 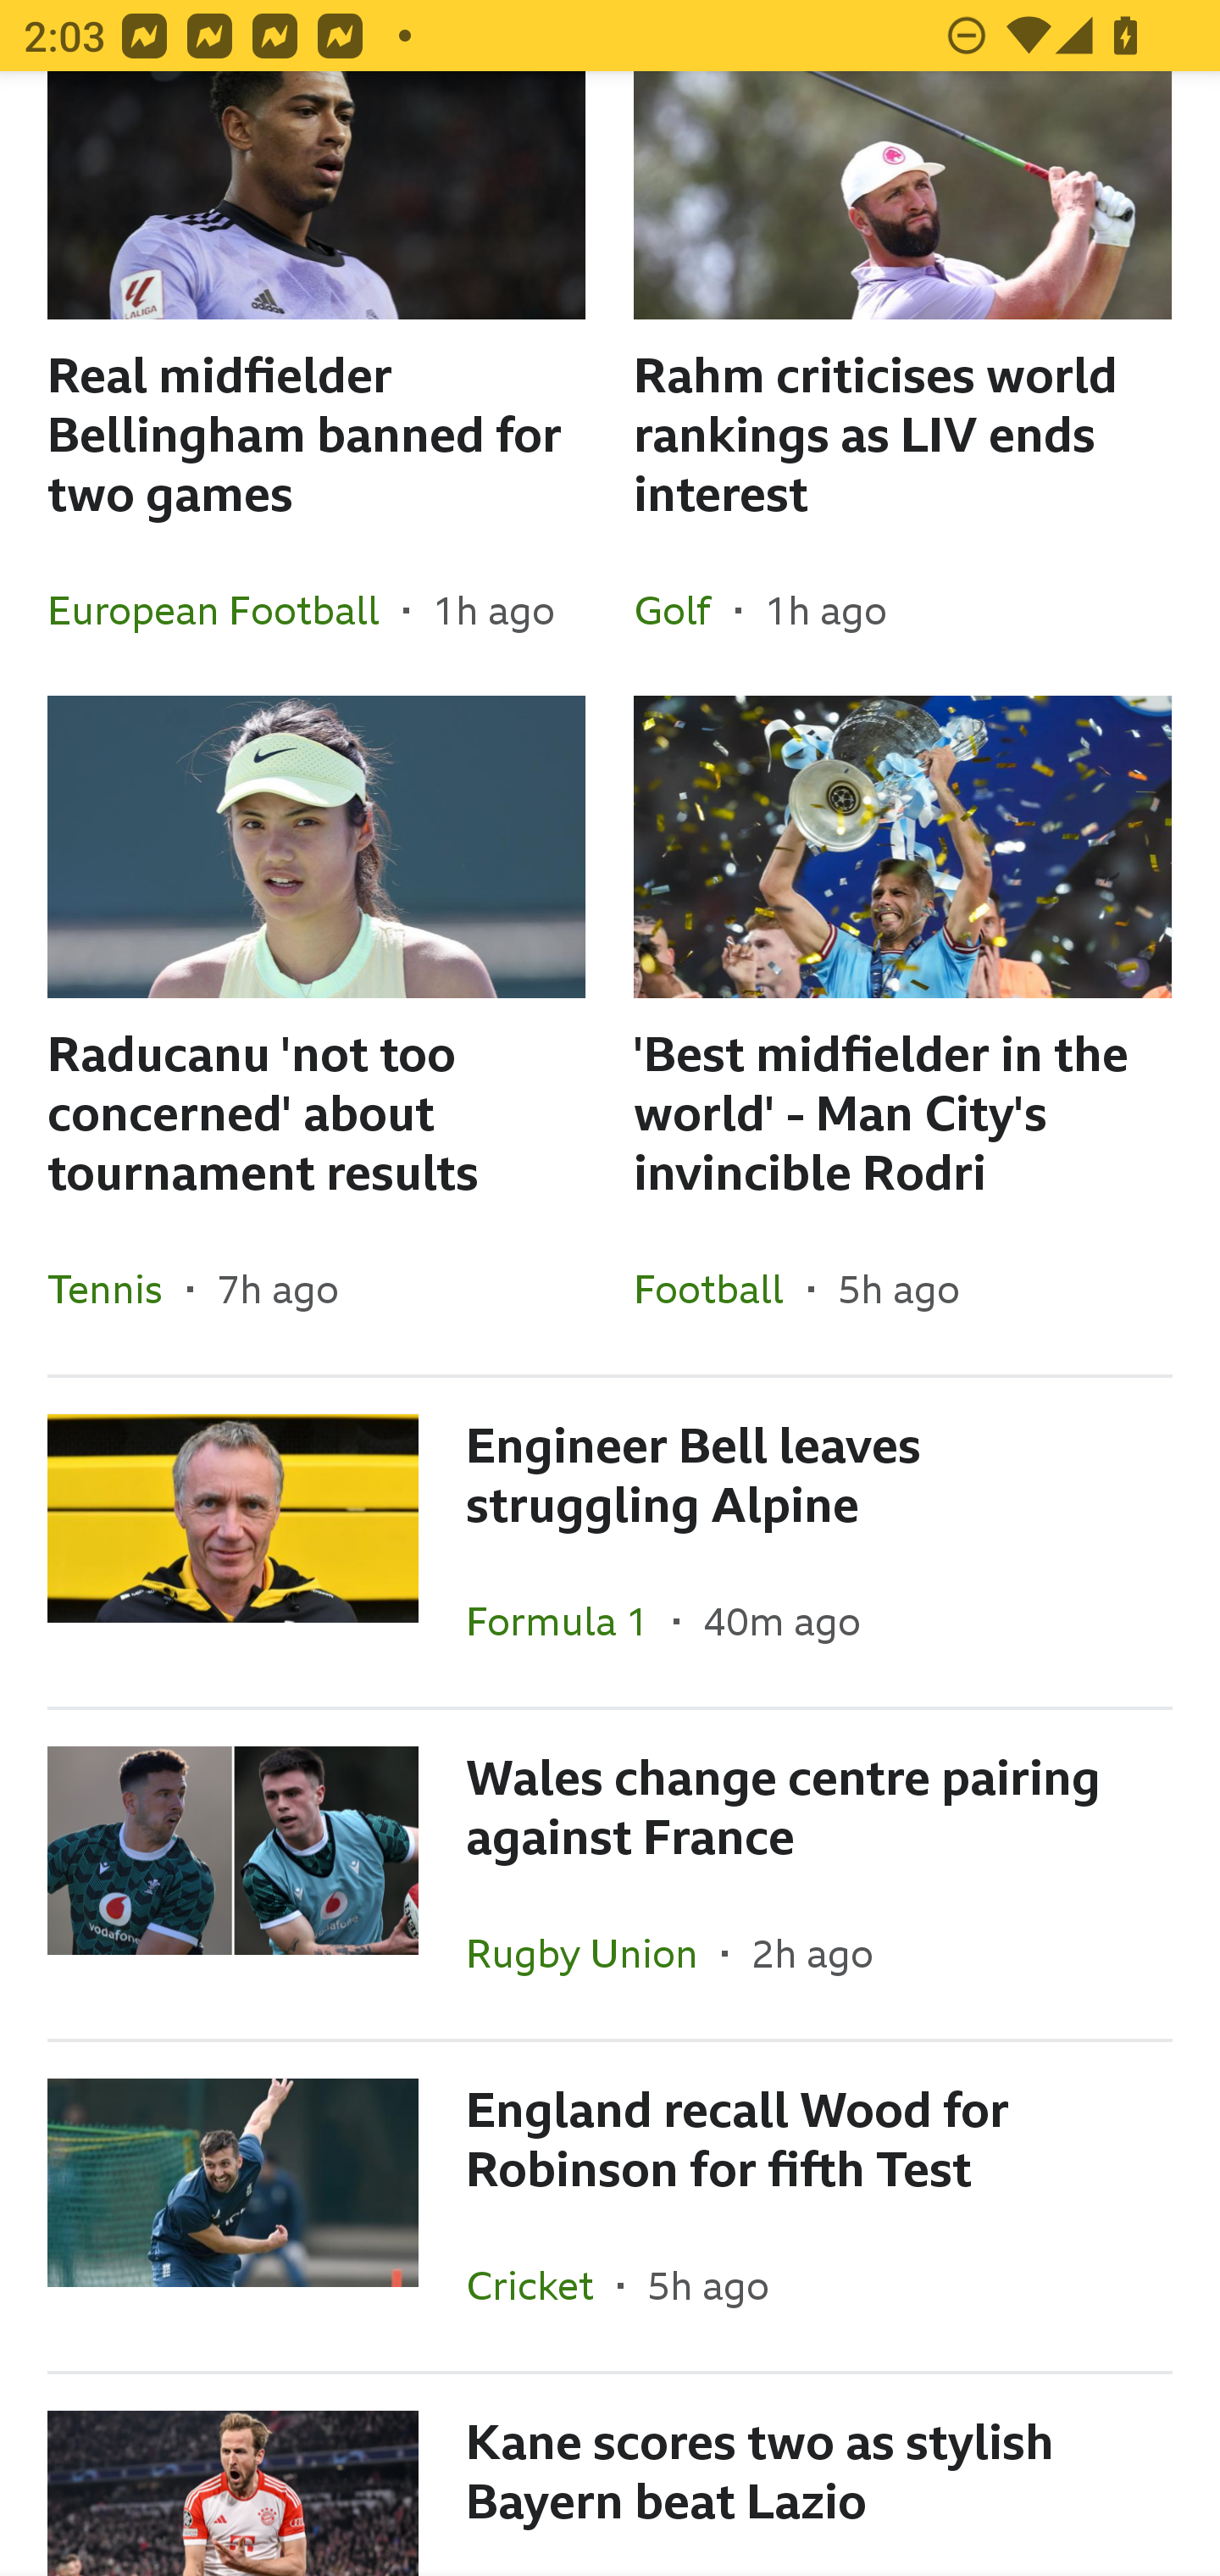 What do you see at coordinates (569, 1620) in the screenshot?
I see `Formula 1 In the section Formula 1` at bounding box center [569, 1620].